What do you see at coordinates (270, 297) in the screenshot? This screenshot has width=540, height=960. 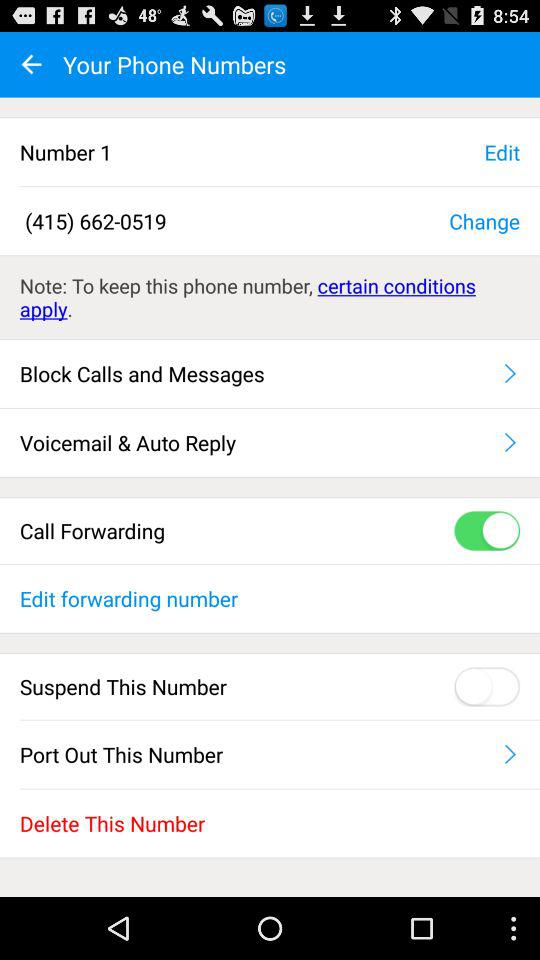 I see `jump until the note to keep` at bounding box center [270, 297].